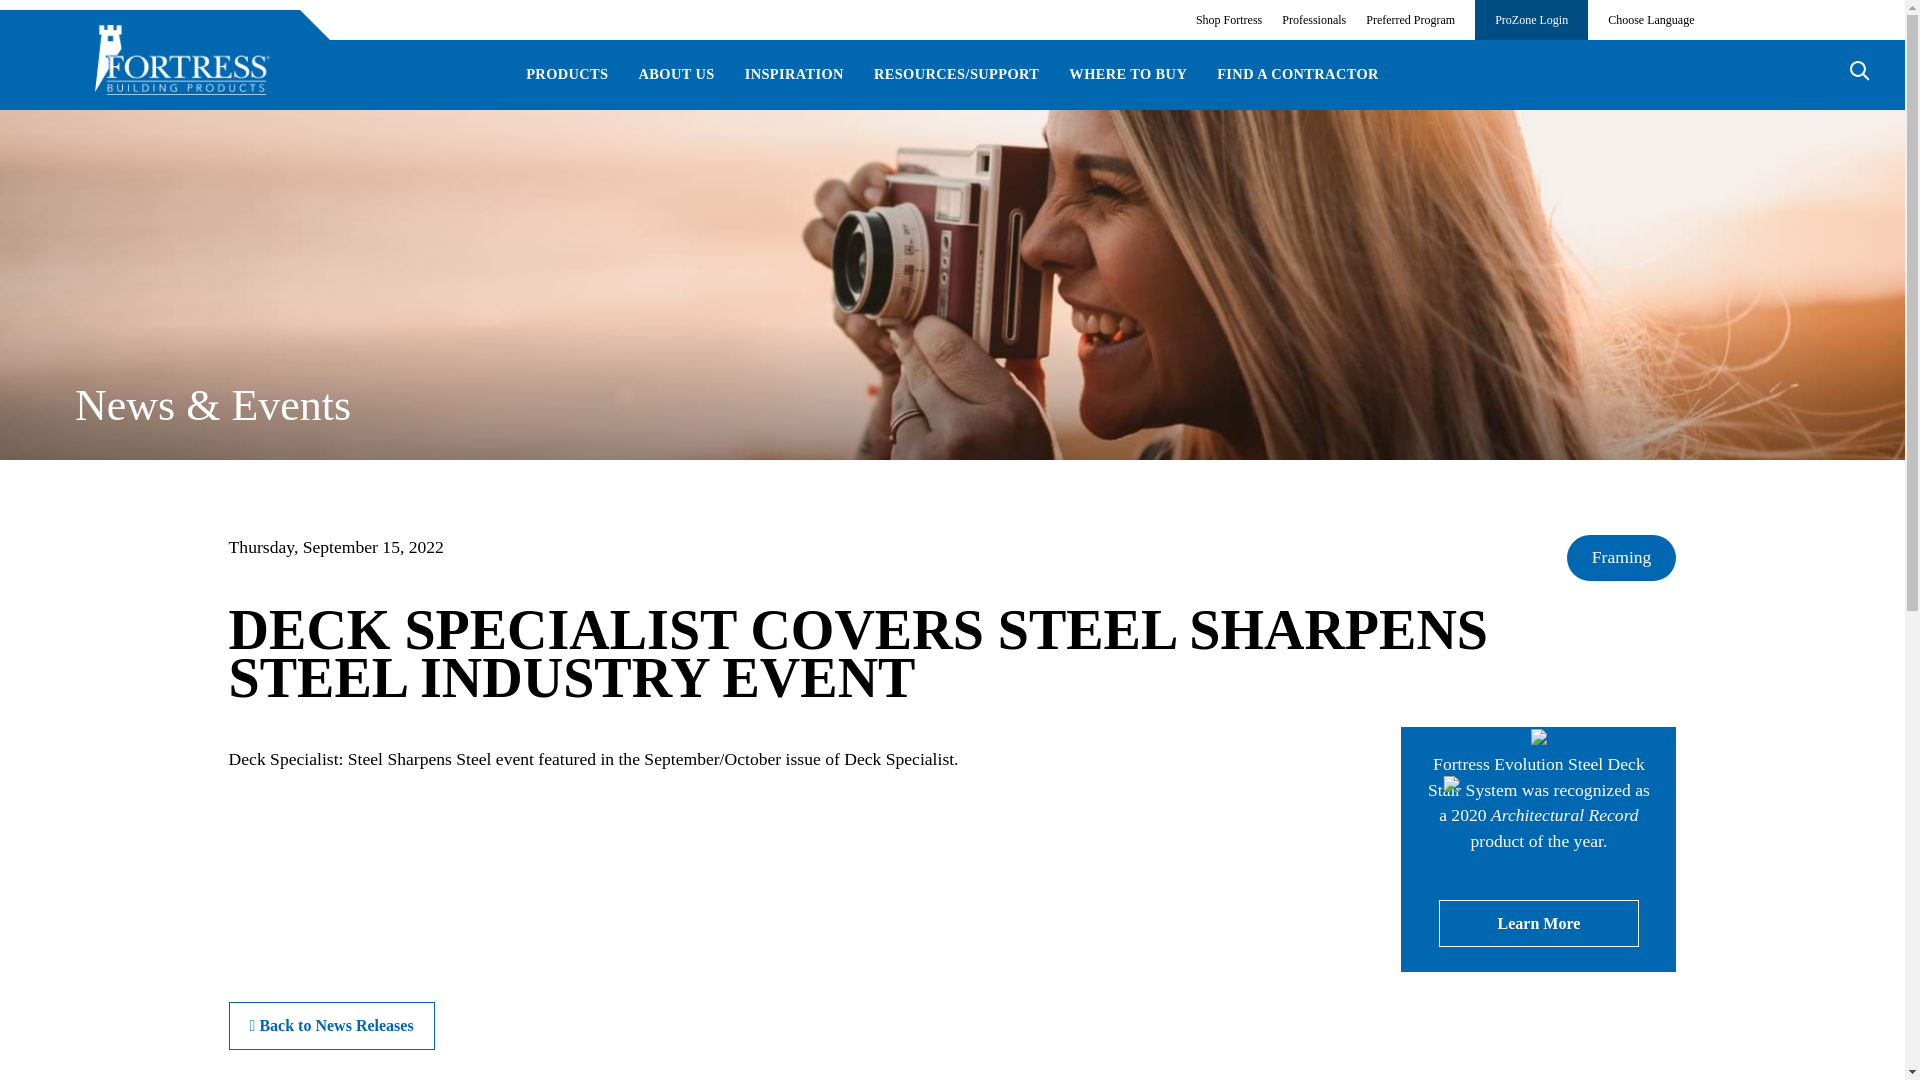  What do you see at coordinates (1410, 20) in the screenshot?
I see `Preferred Program` at bounding box center [1410, 20].